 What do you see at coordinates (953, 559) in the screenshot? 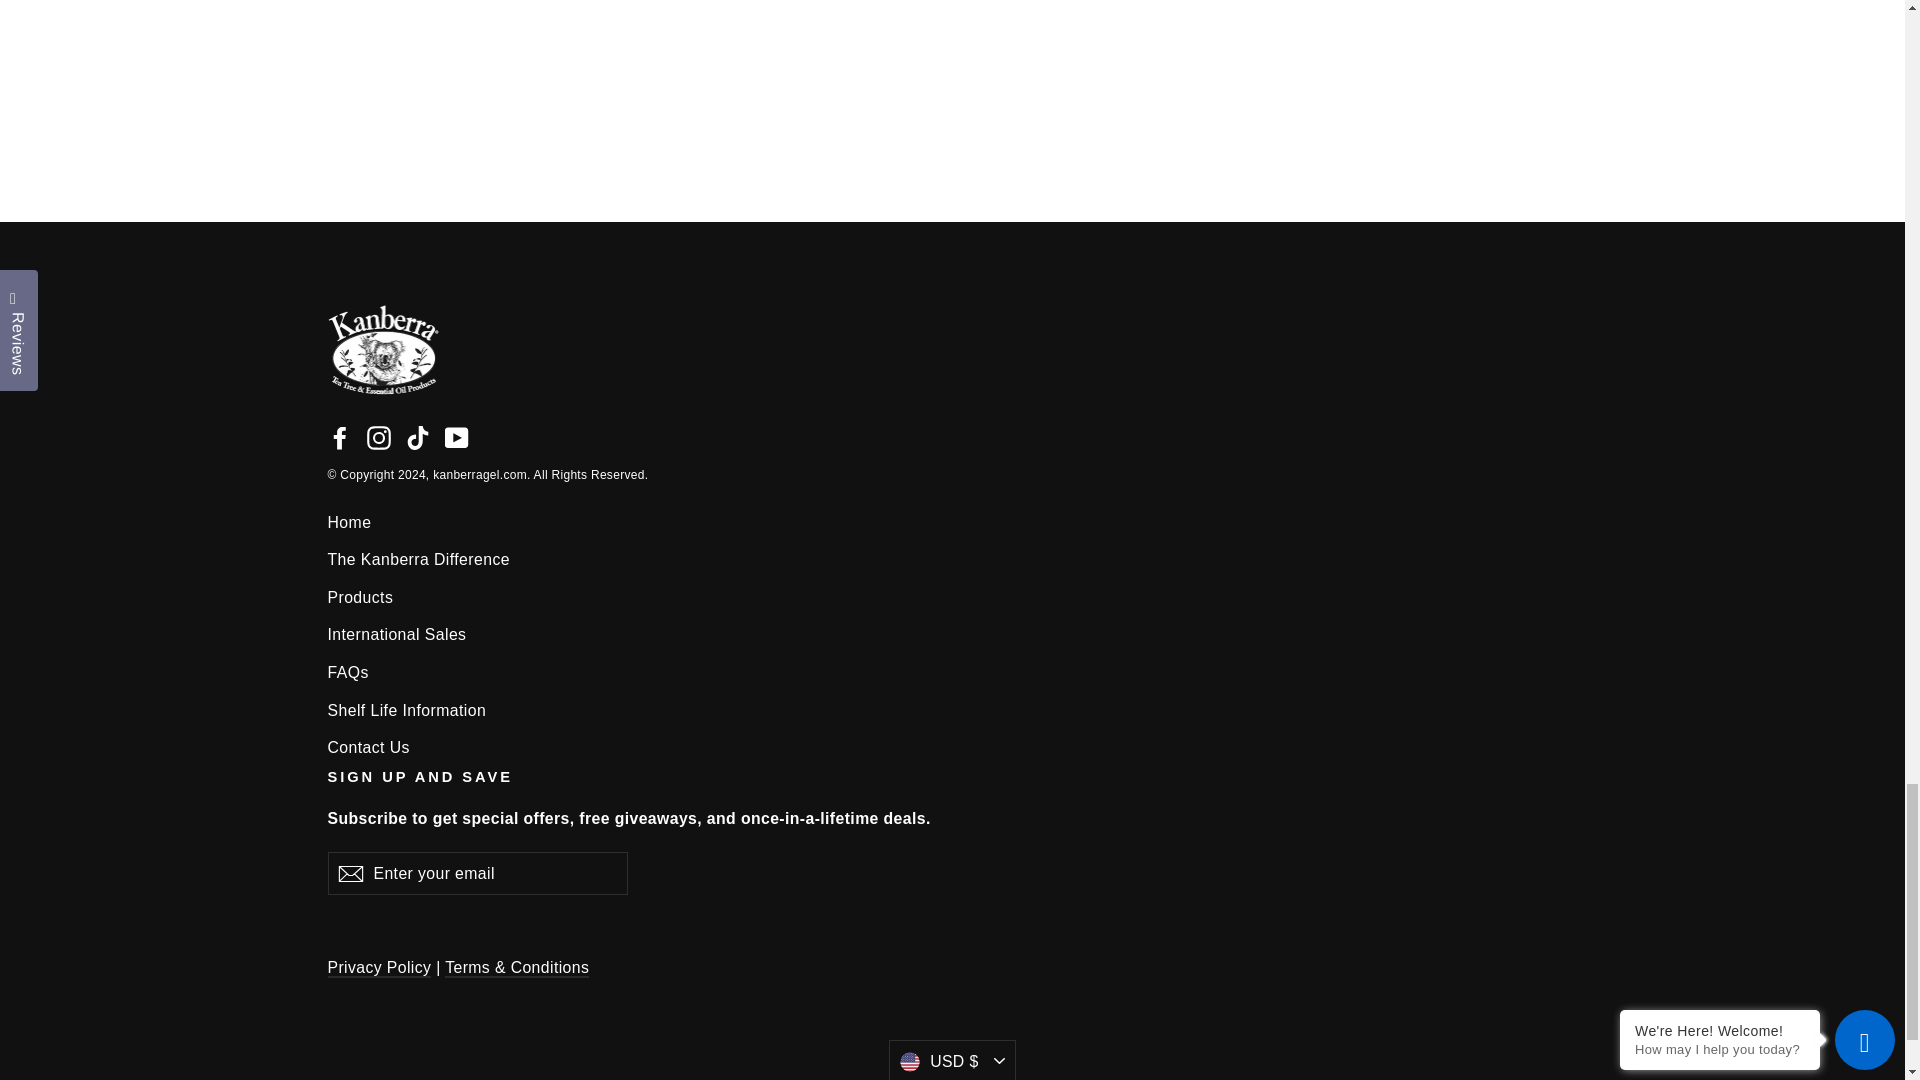
I see `The Kanberra Difference` at bounding box center [953, 559].